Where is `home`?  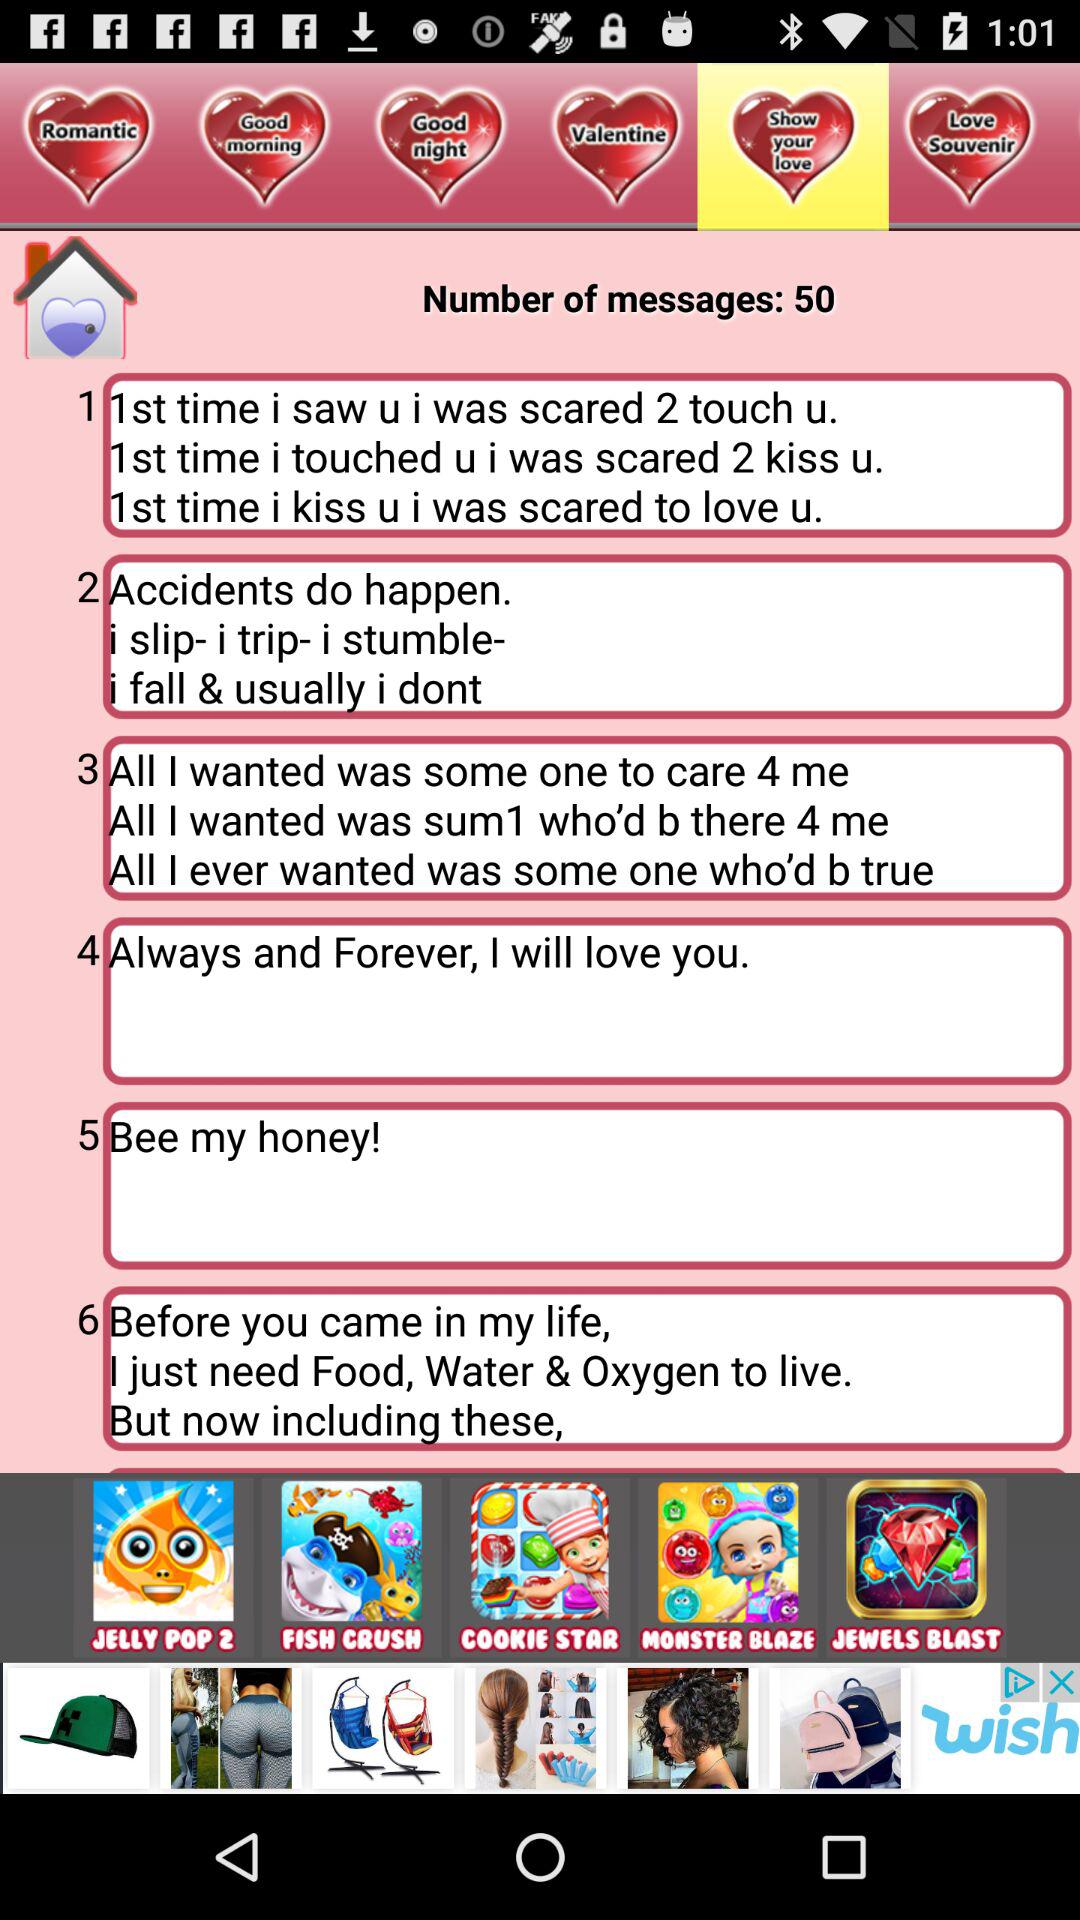
home is located at coordinates (75, 298).